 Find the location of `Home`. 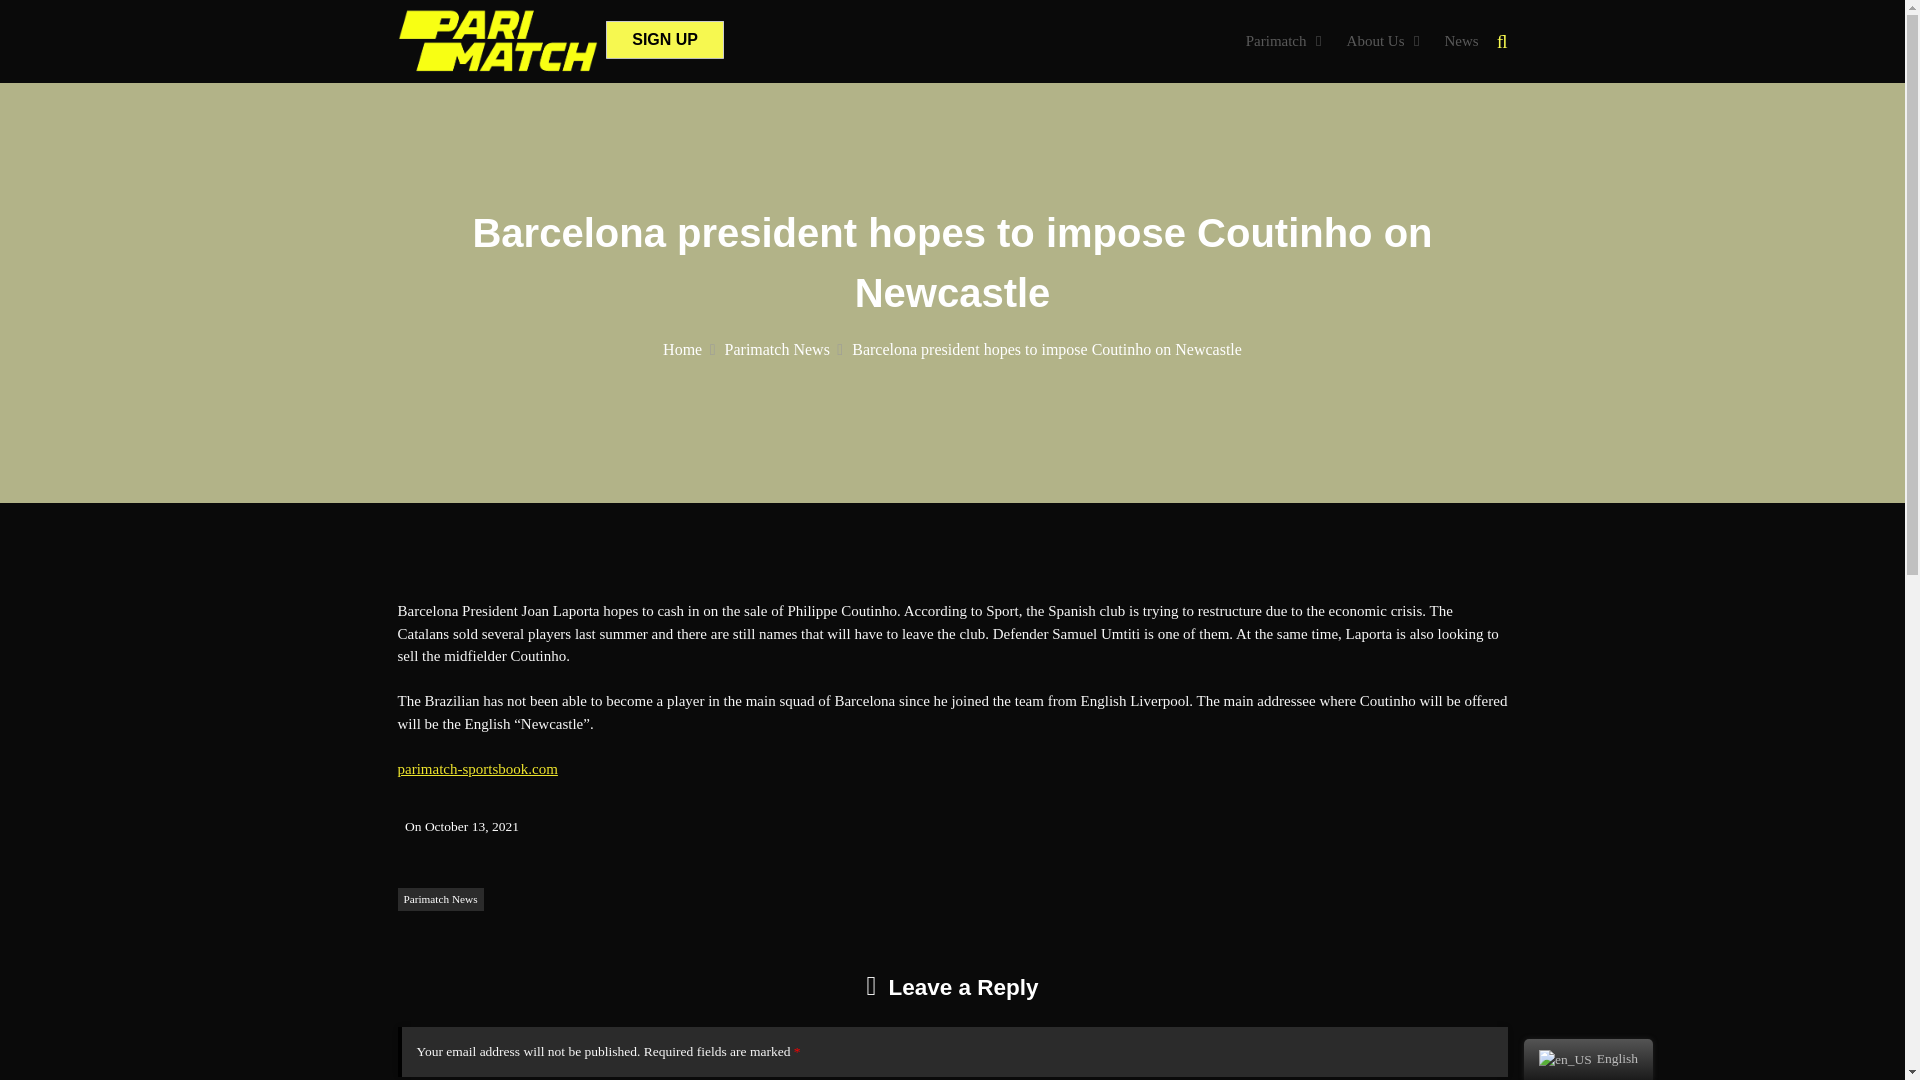

Home is located at coordinates (688, 349).